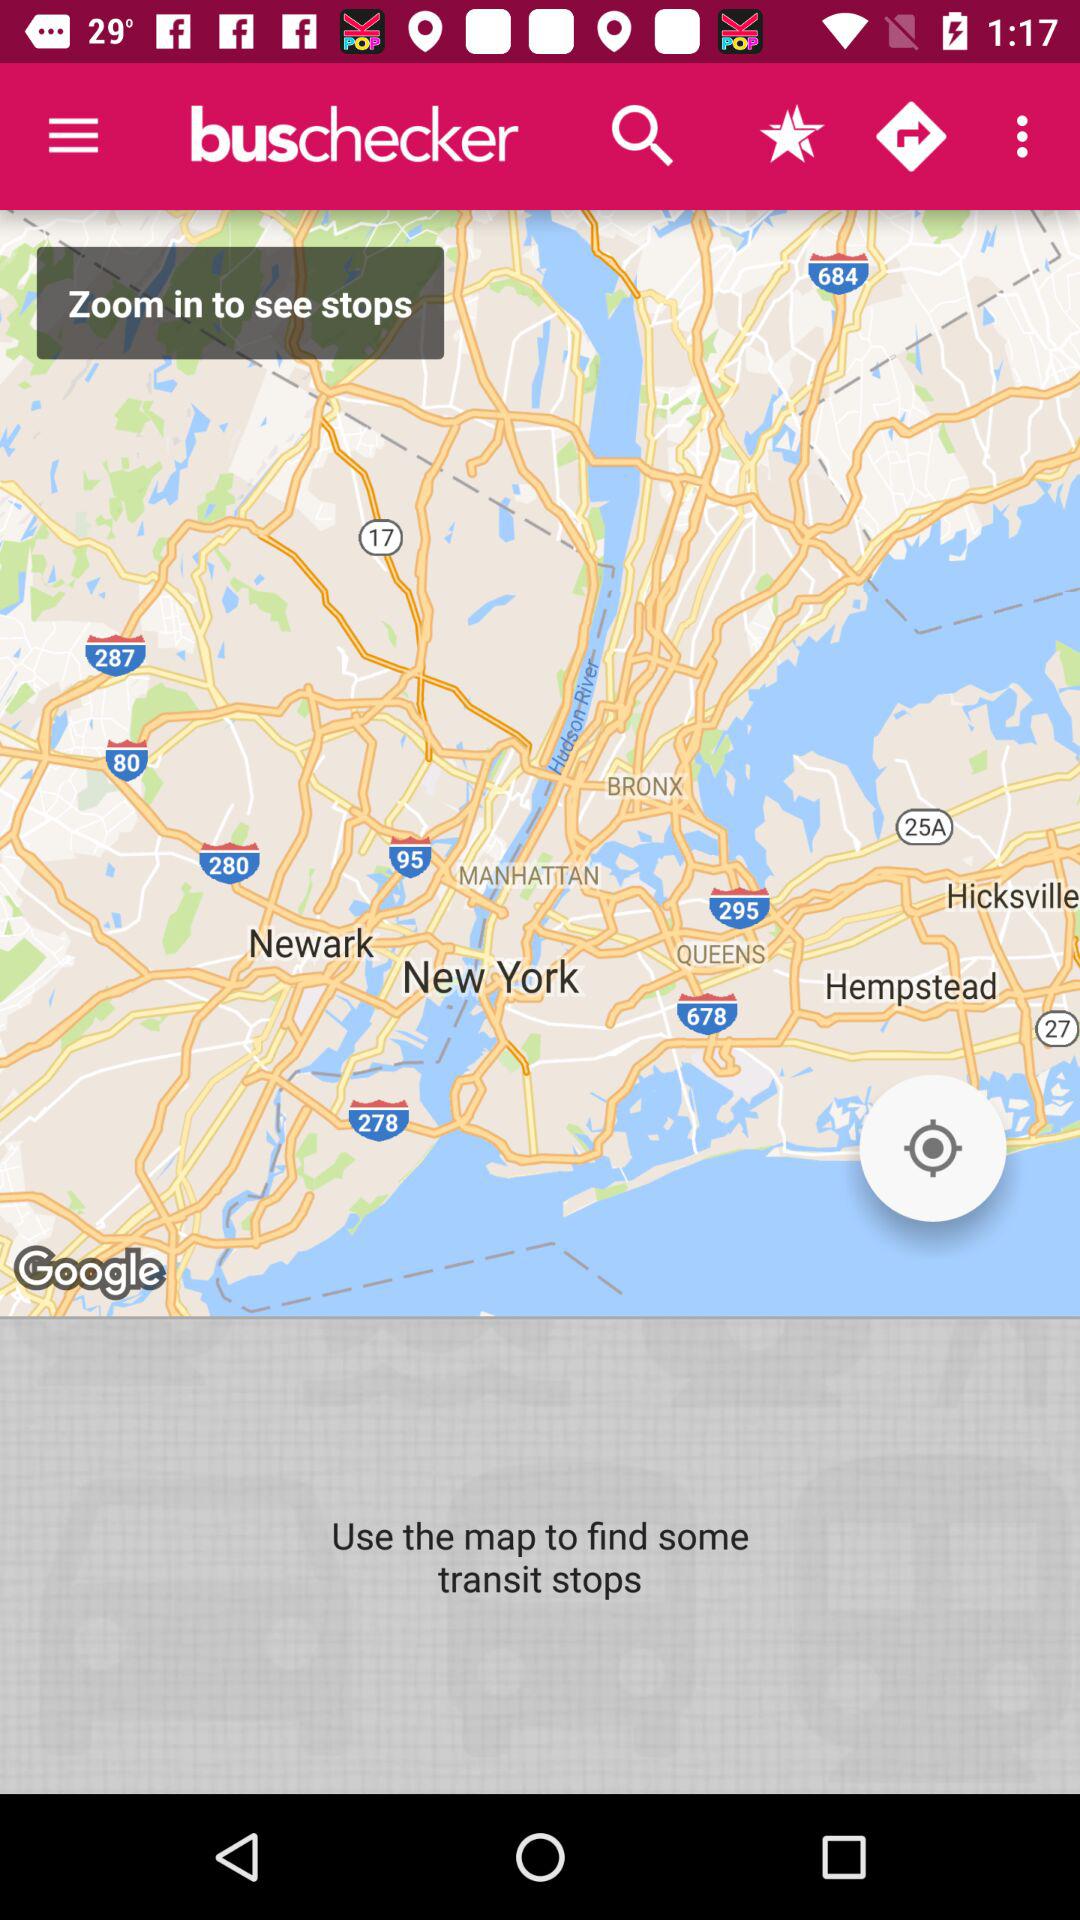 The width and height of the screenshot is (1080, 1920). What do you see at coordinates (932, 1148) in the screenshot?
I see `press the icon on the right` at bounding box center [932, 1148].